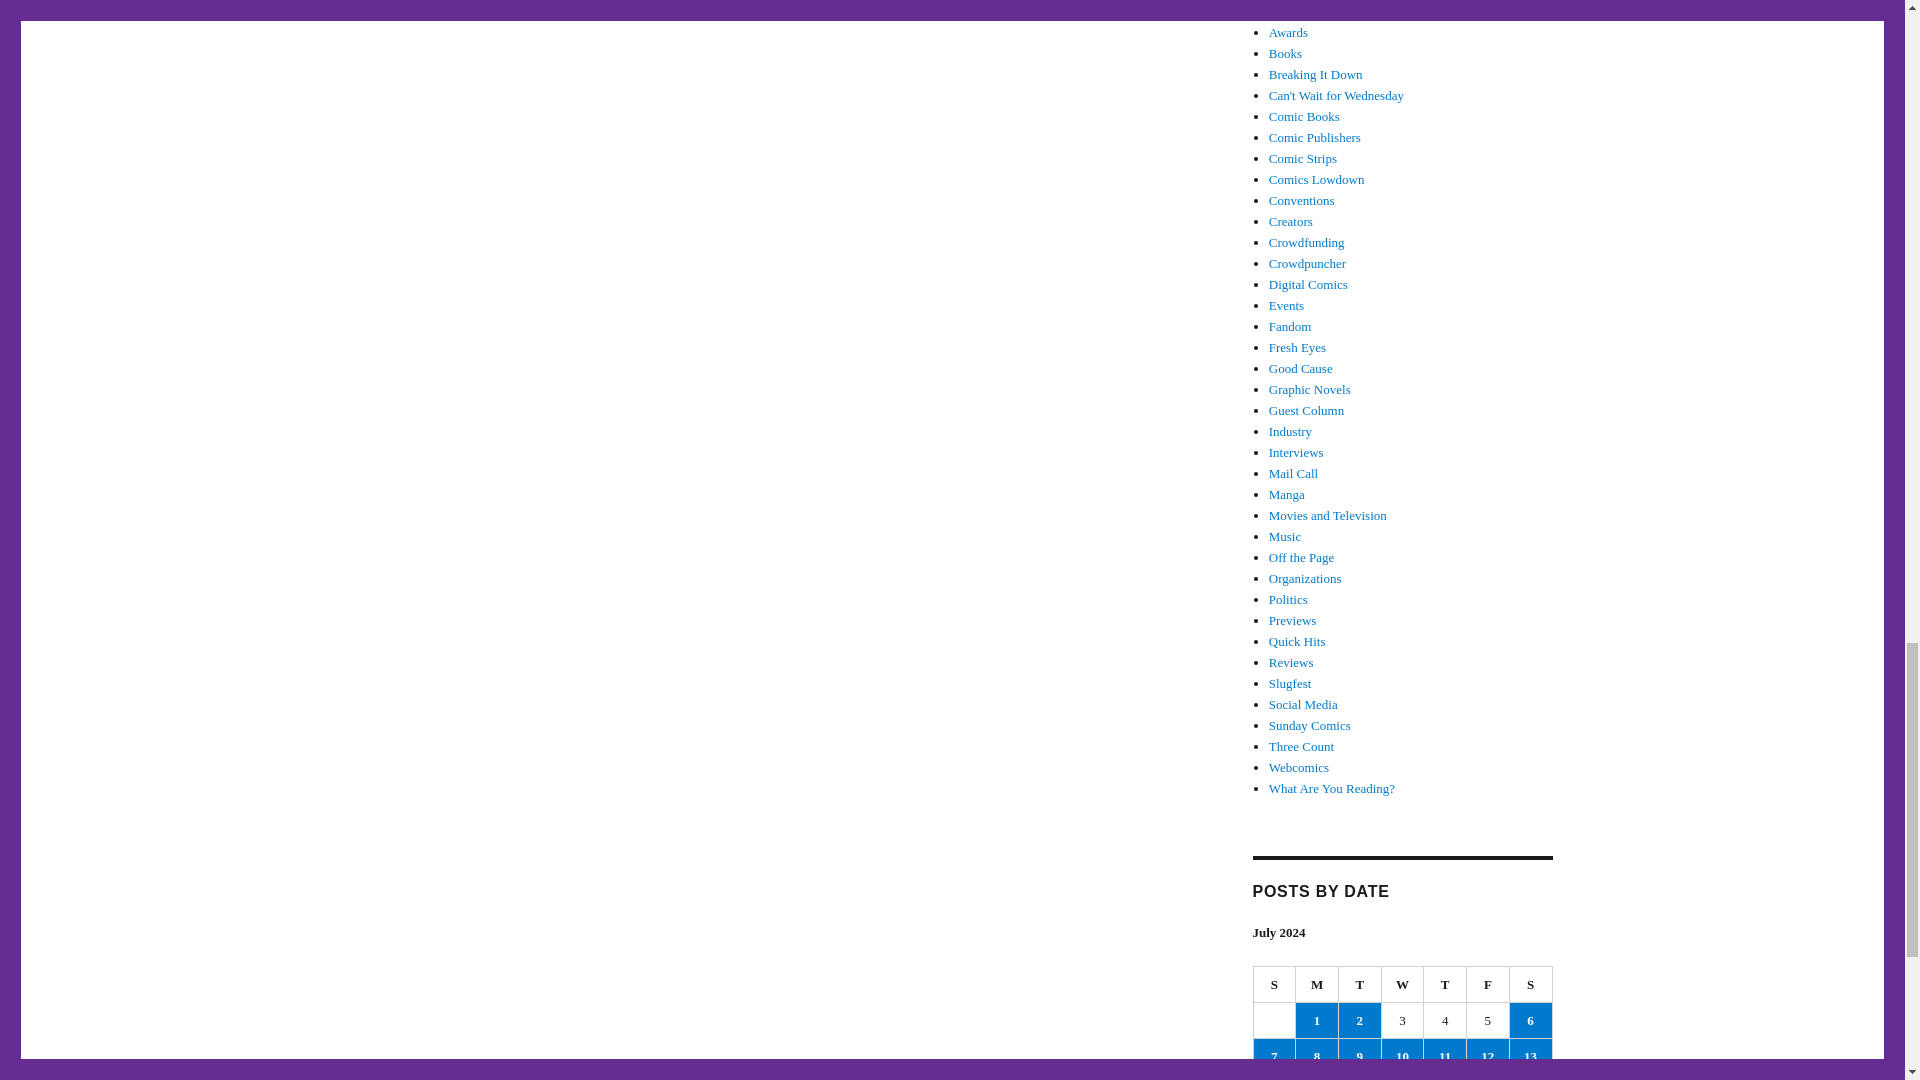  What do you see at coordinates (1531, 984) in the screenshot?
I see `Saturday` at bounding box center [1531, 984].